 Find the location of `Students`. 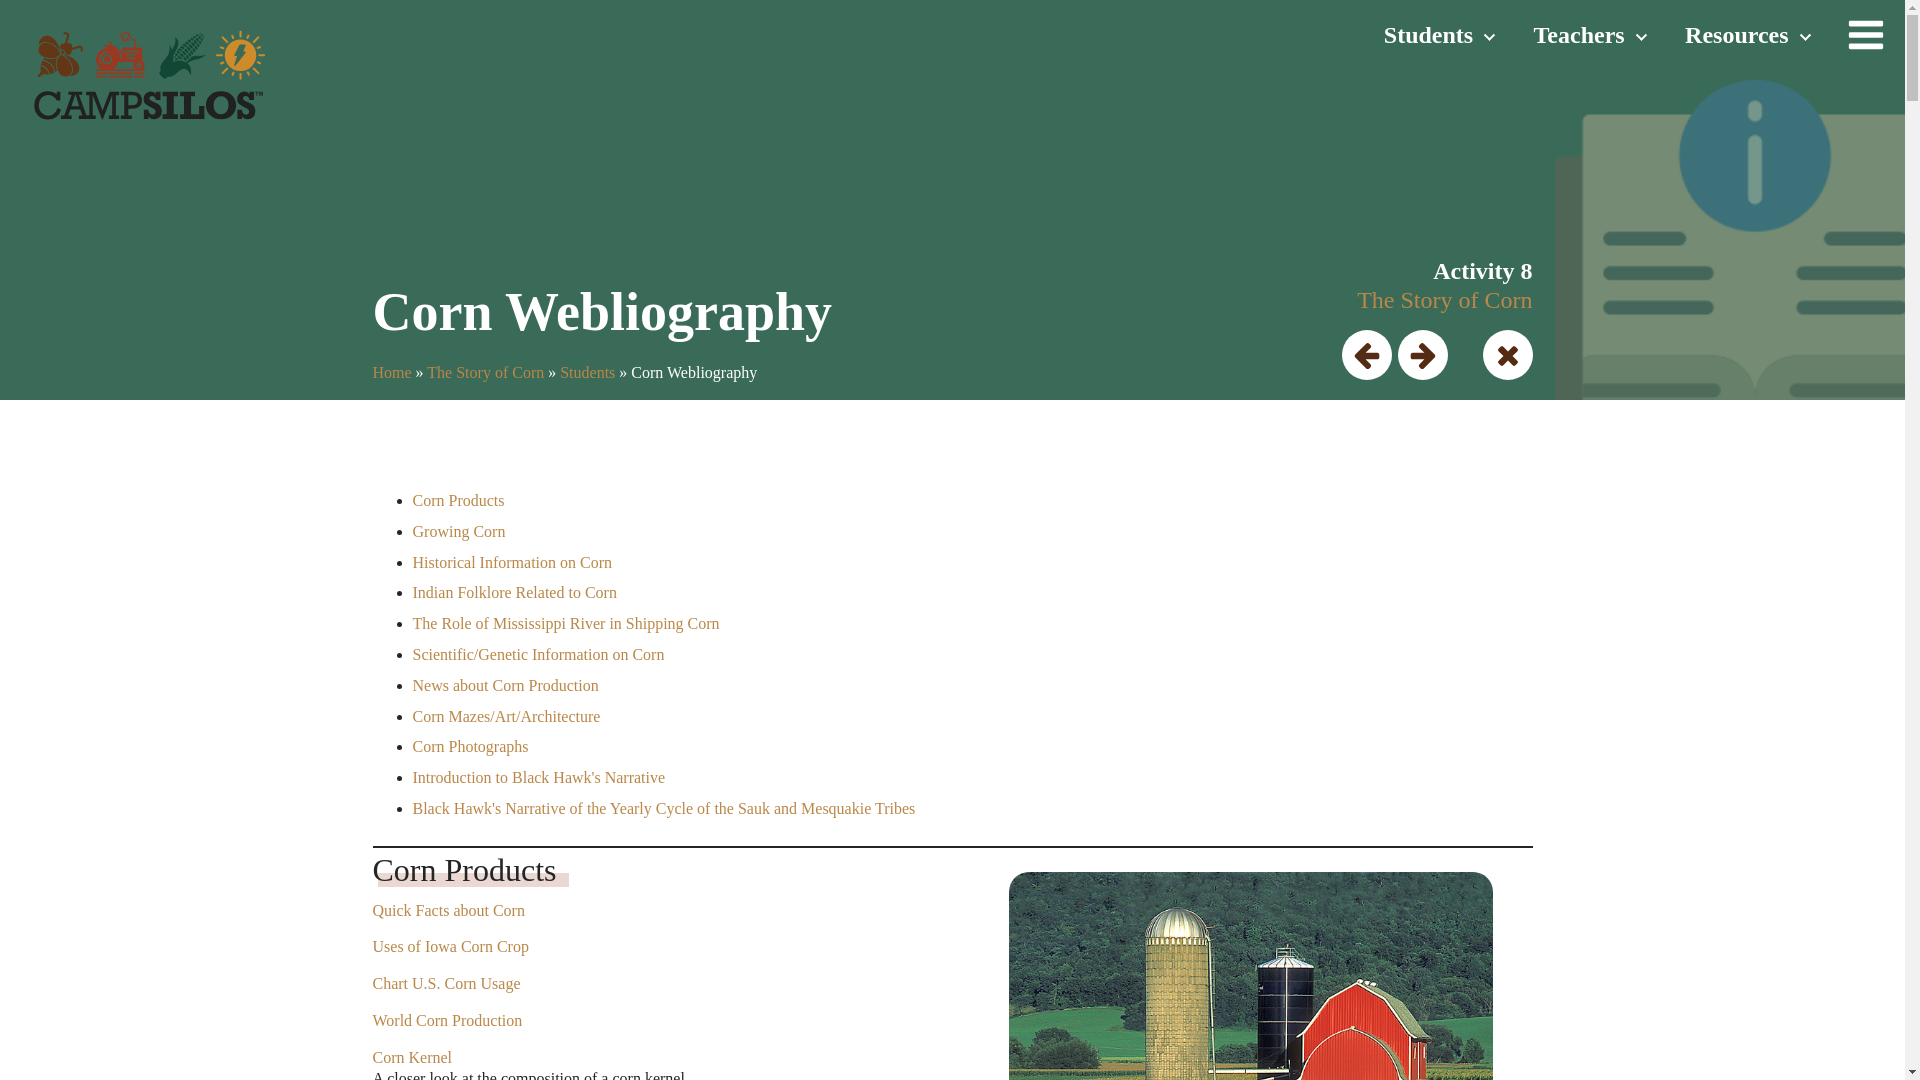

Students is located at coordinates (1438, 36).